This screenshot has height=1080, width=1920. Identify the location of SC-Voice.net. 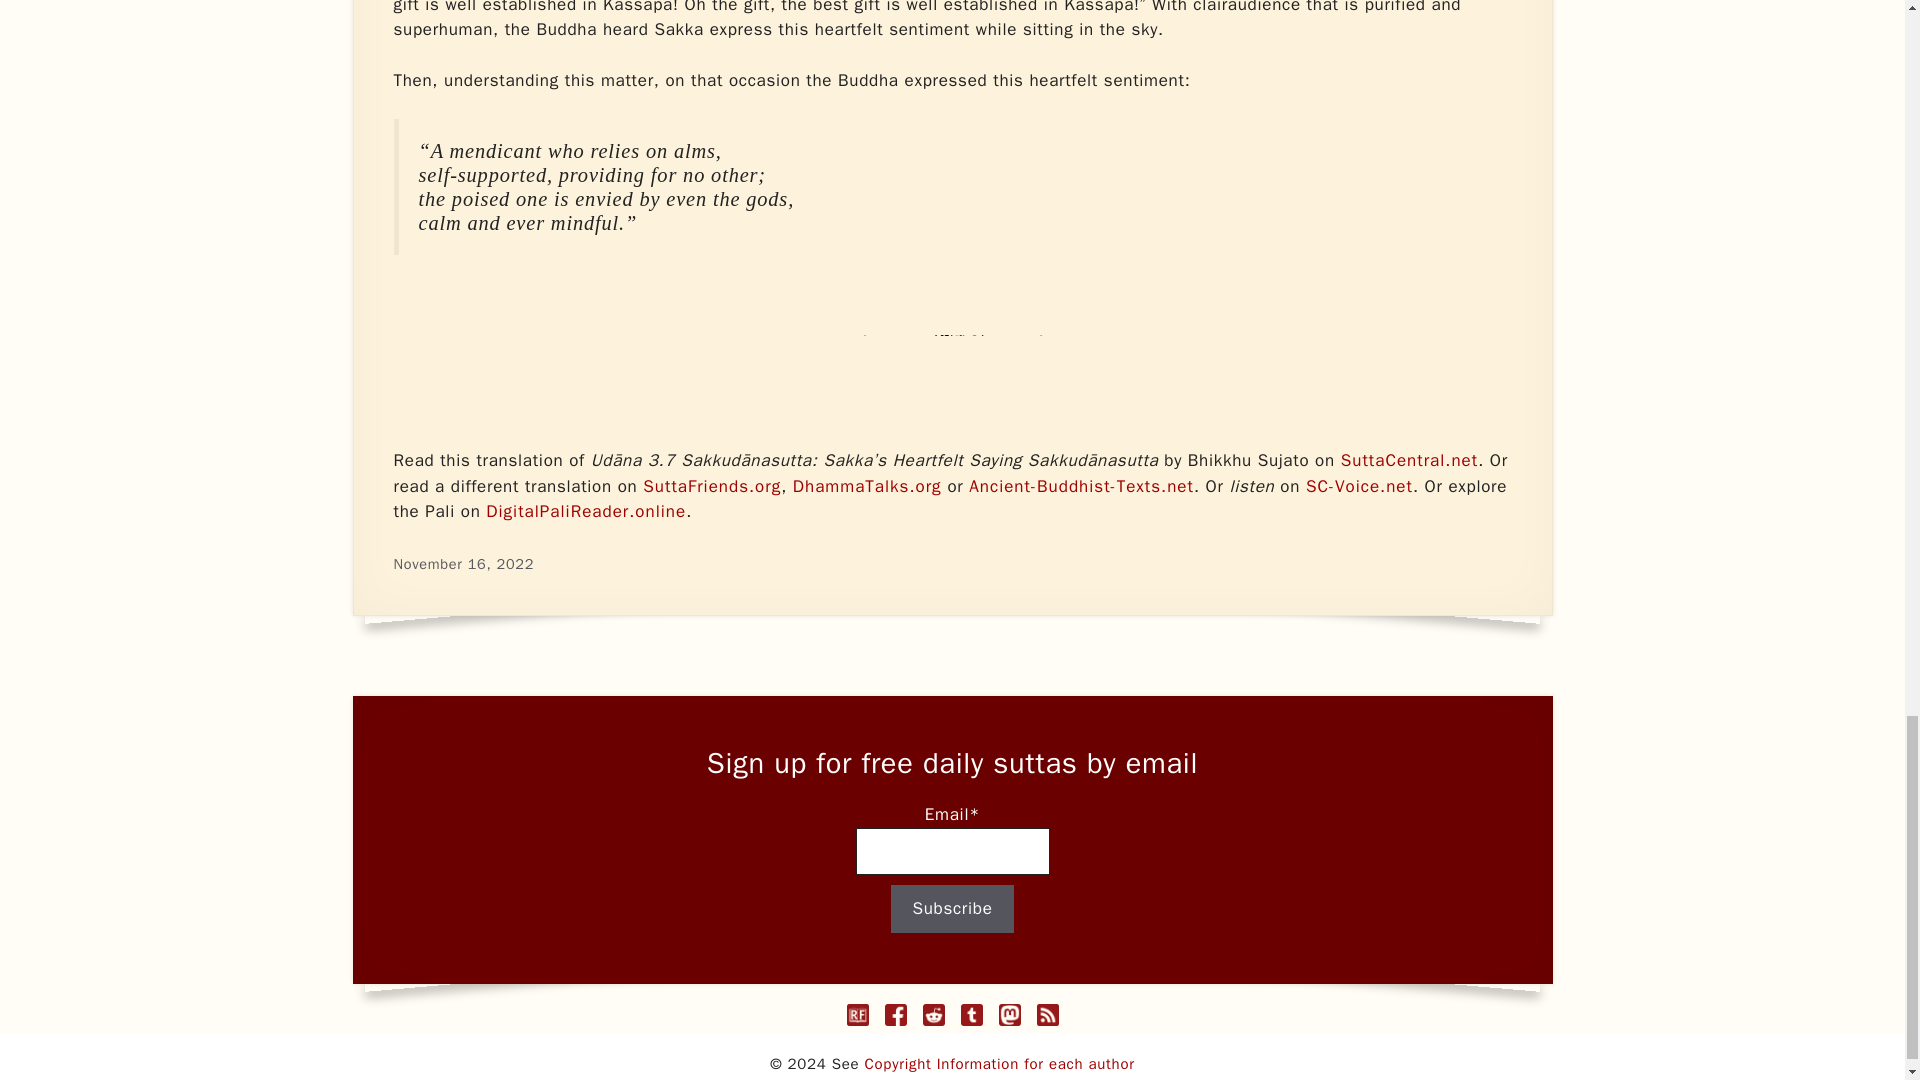
(1359, 486).